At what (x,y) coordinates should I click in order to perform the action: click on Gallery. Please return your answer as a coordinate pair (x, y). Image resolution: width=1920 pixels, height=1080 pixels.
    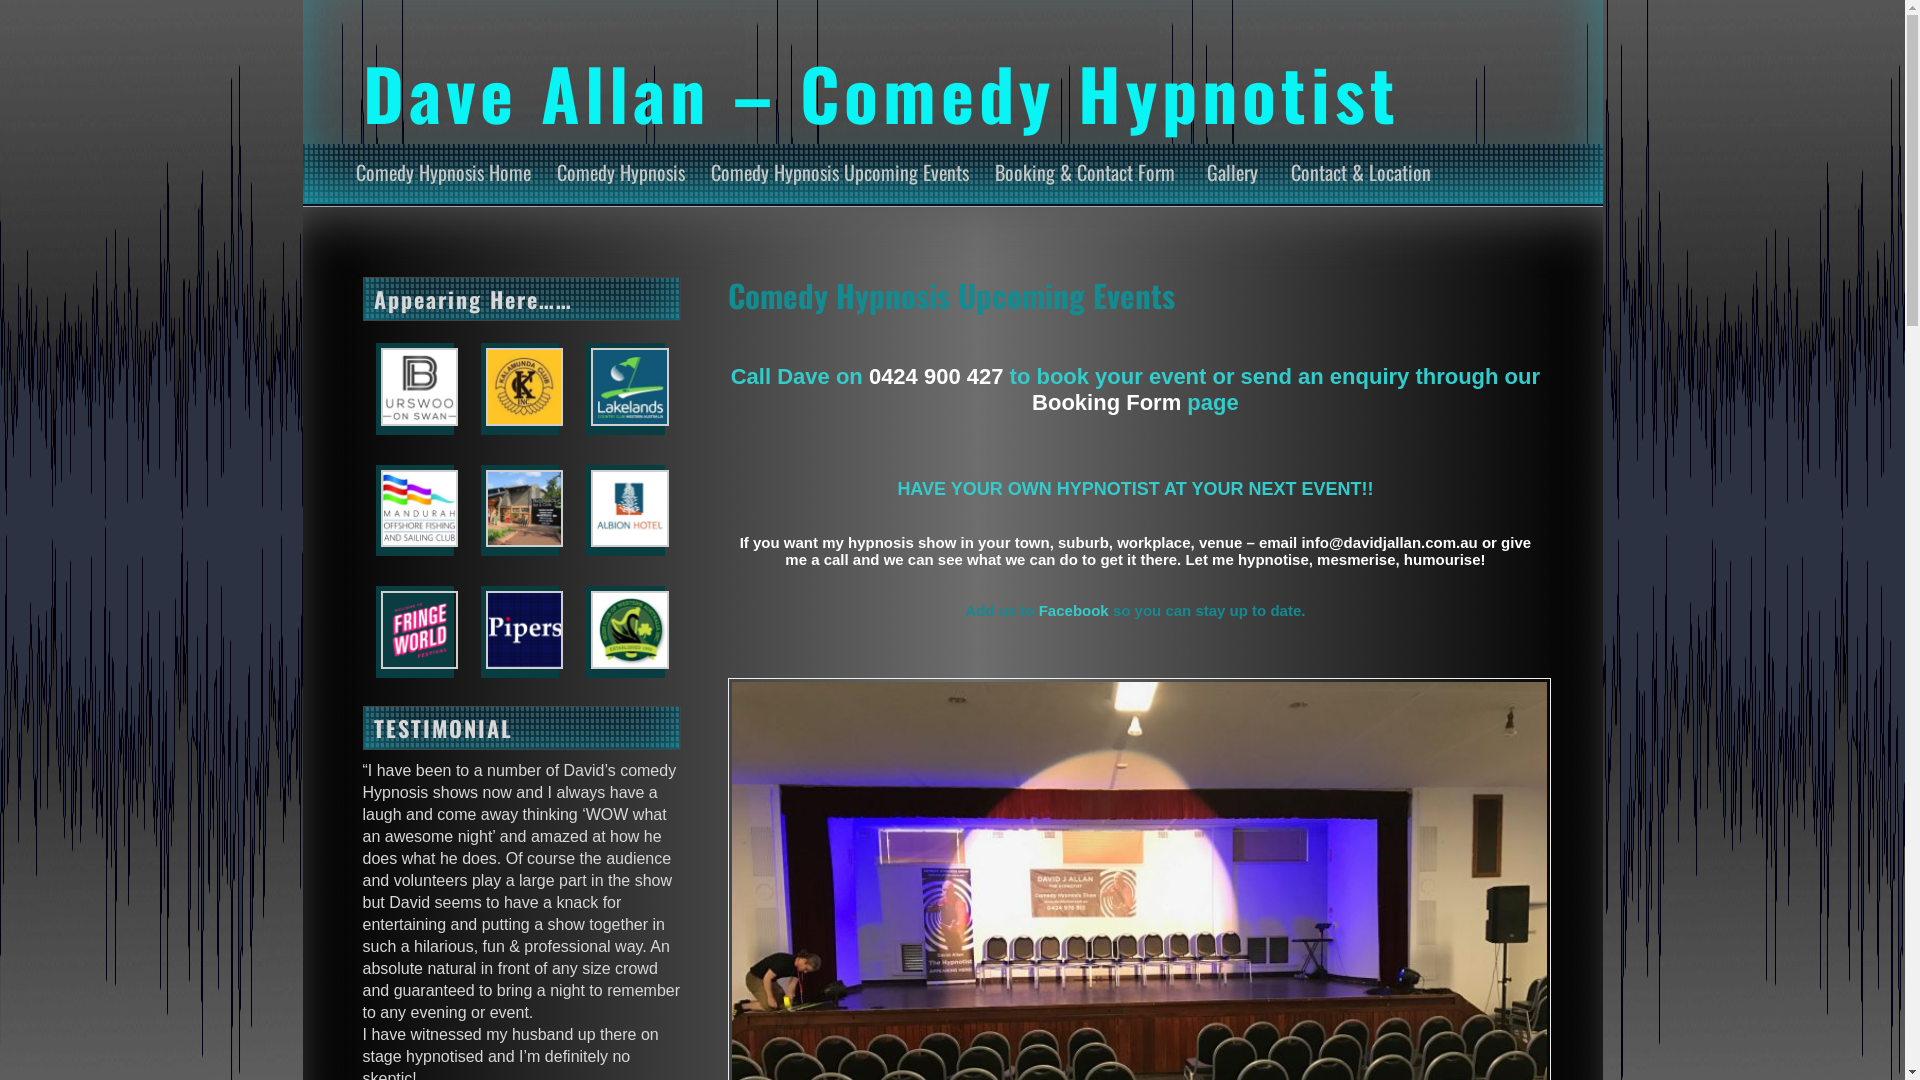
    Looking at the image, I should click on (1232, 172).